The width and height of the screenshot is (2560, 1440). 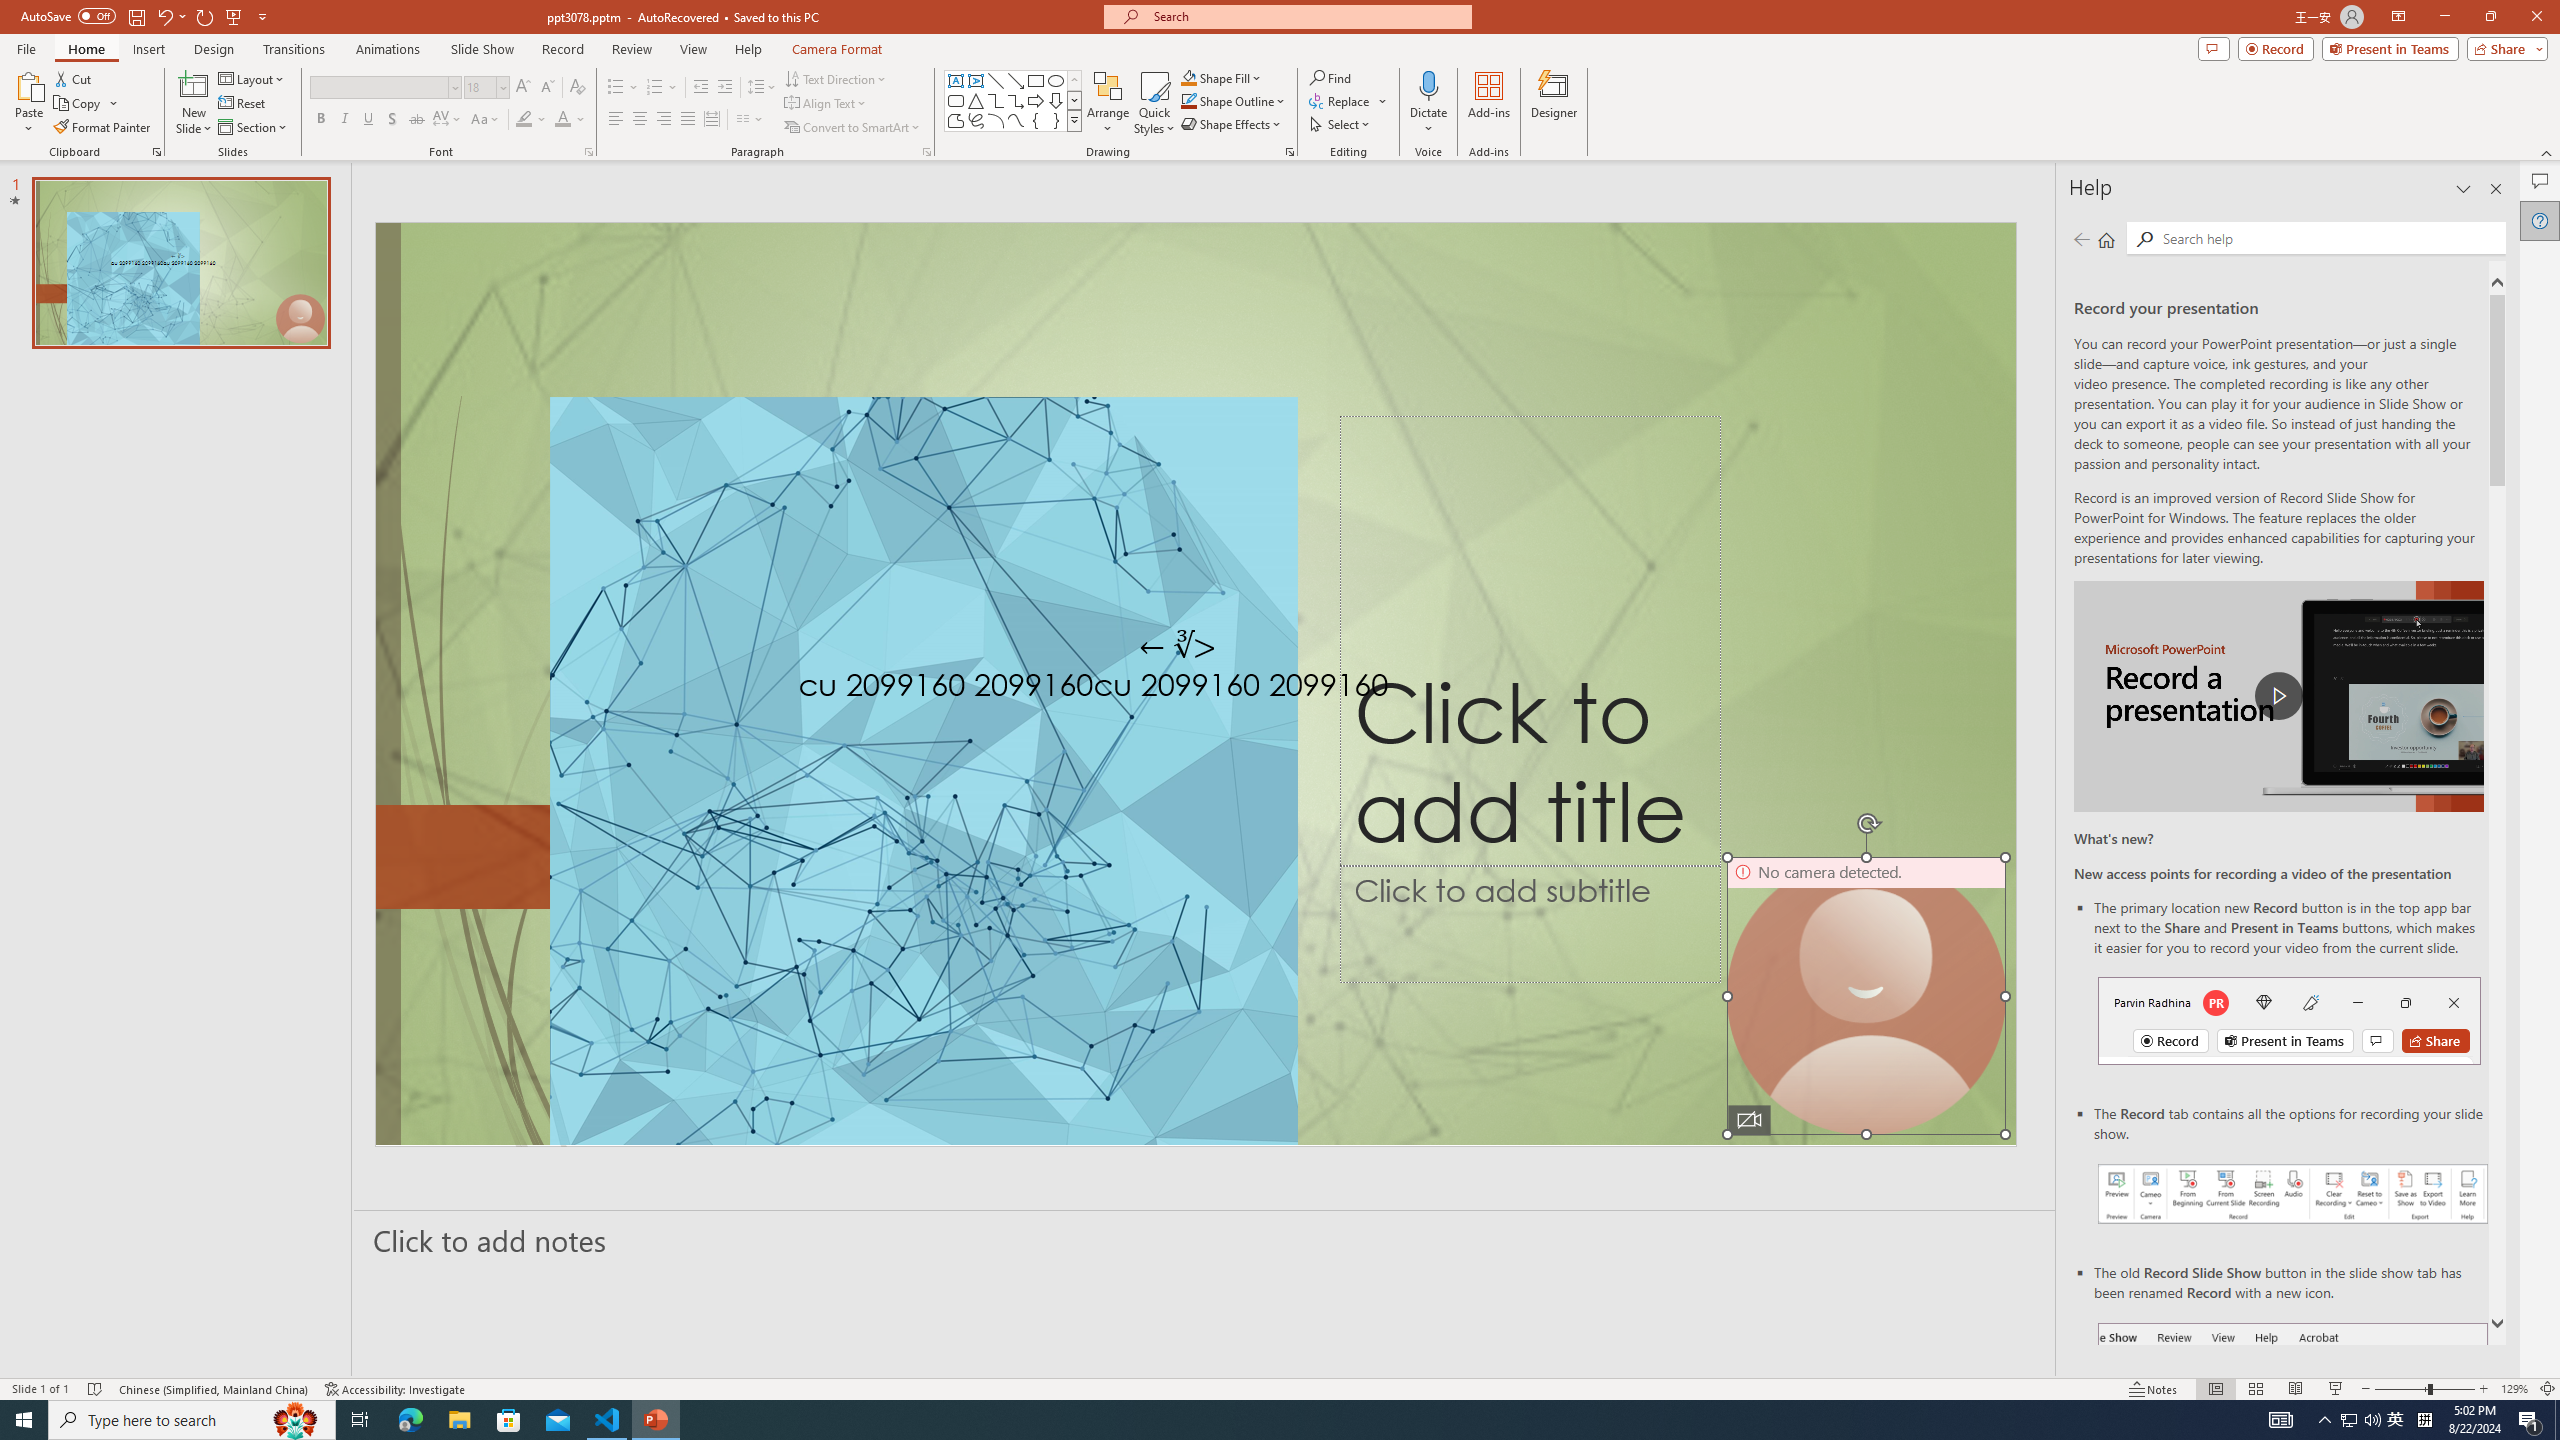 I want to click on Columns, so click(x=750, y=120).